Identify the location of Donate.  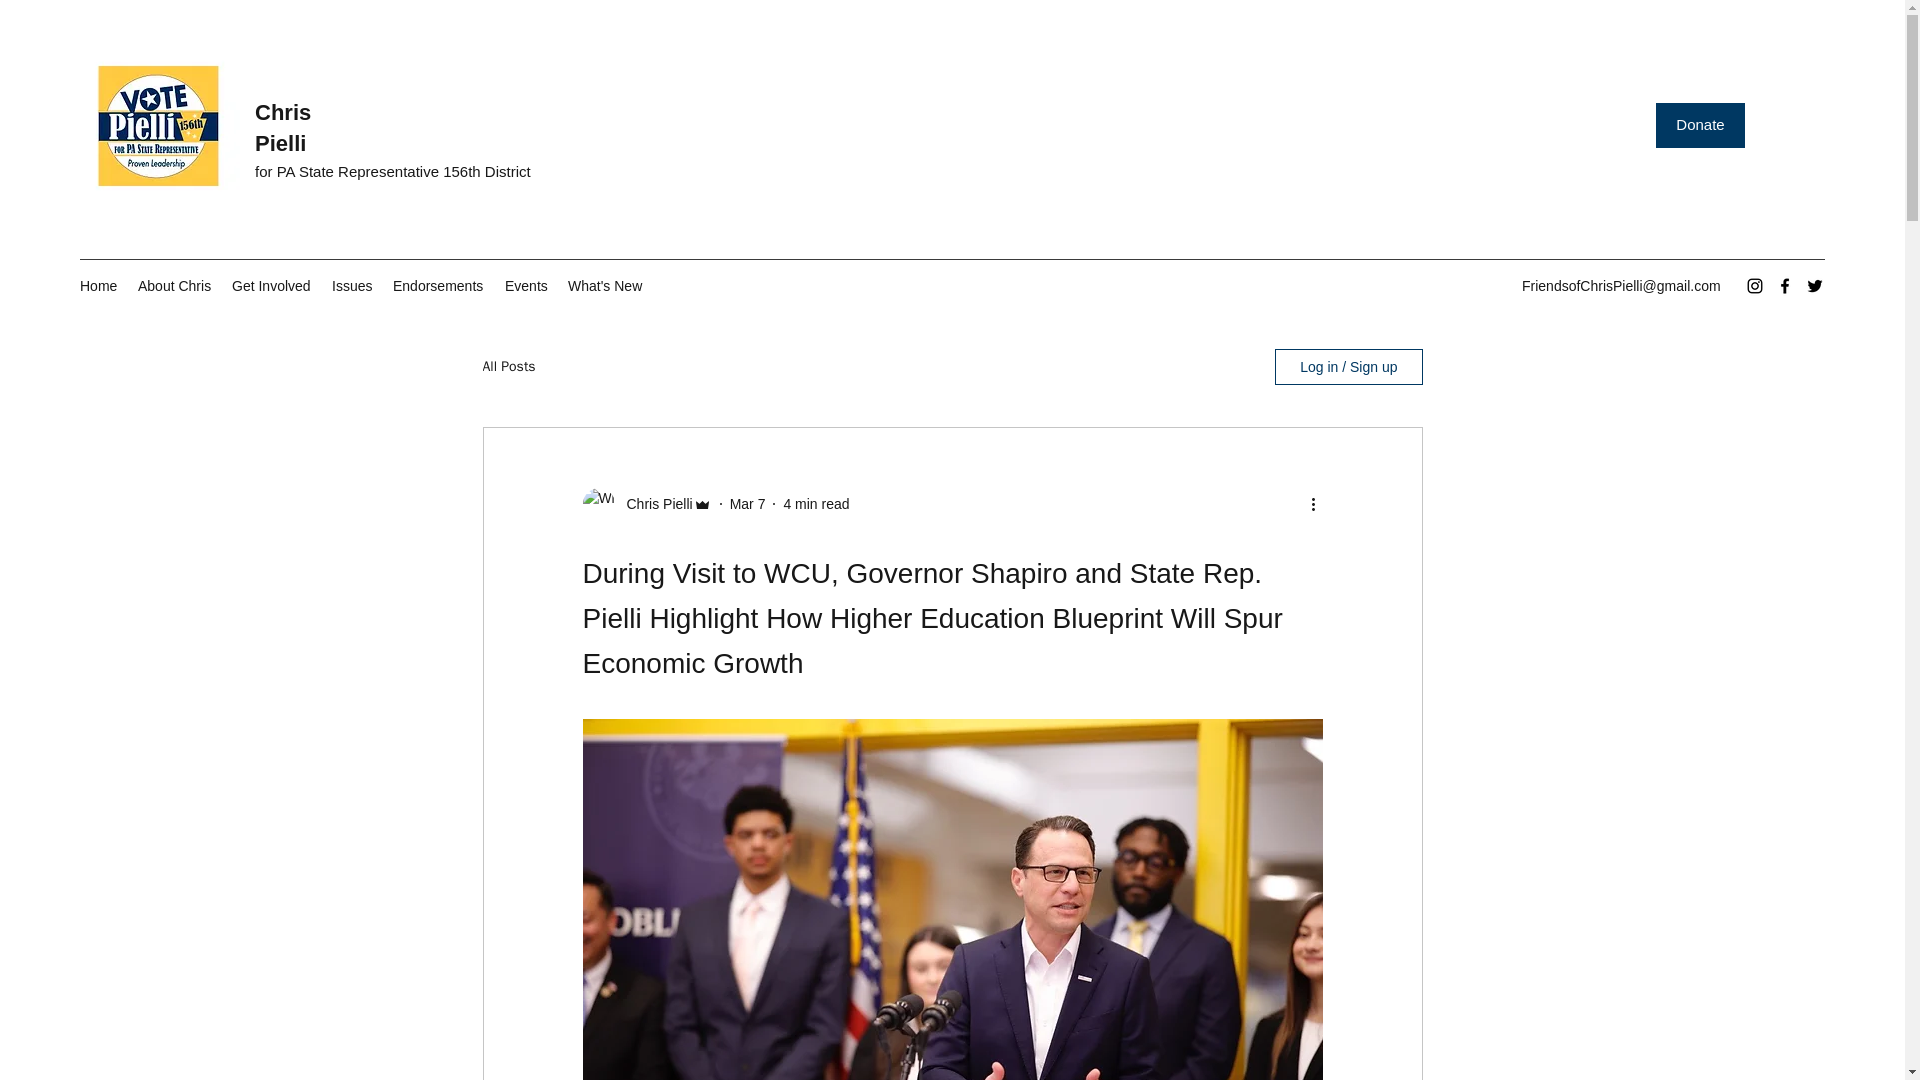
(1700, 124).